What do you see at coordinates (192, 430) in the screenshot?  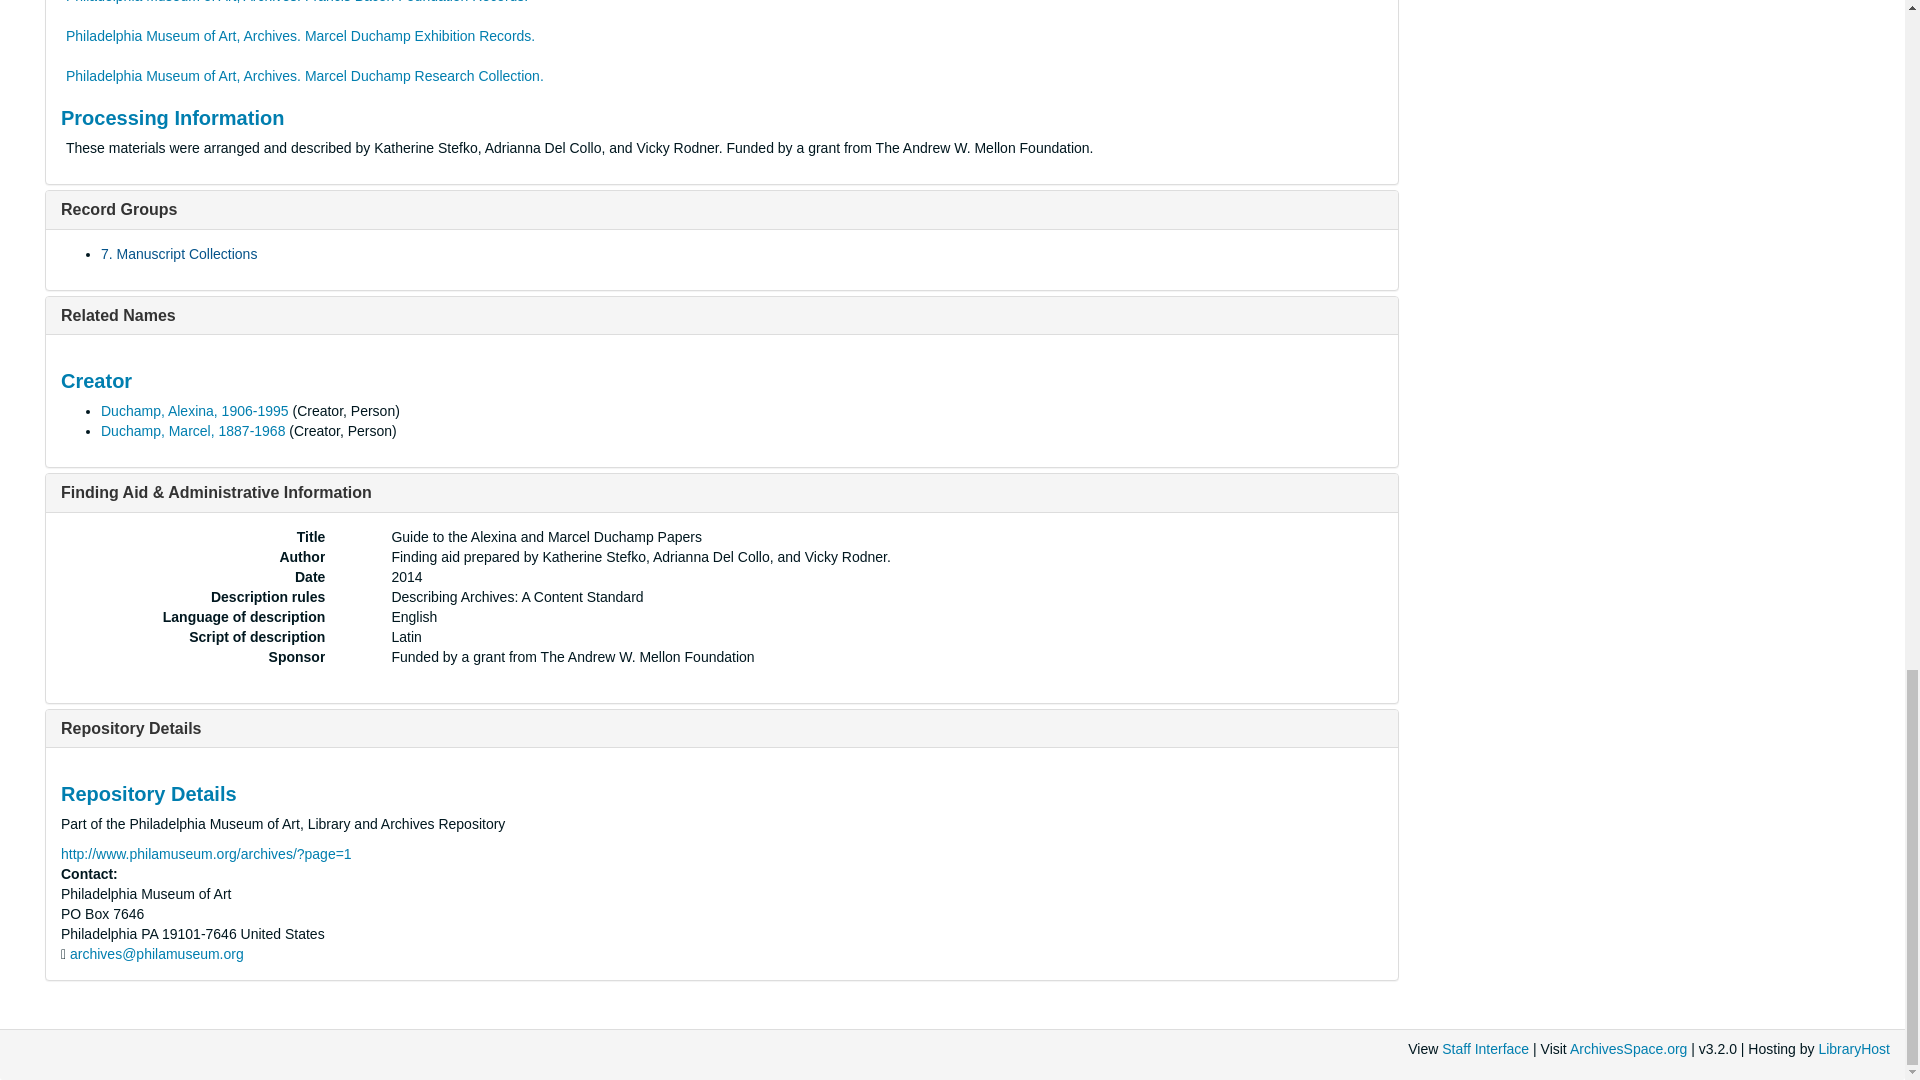 I see `Duchamp, Marcel, 1887-1968` at bounding box center [192, 430].